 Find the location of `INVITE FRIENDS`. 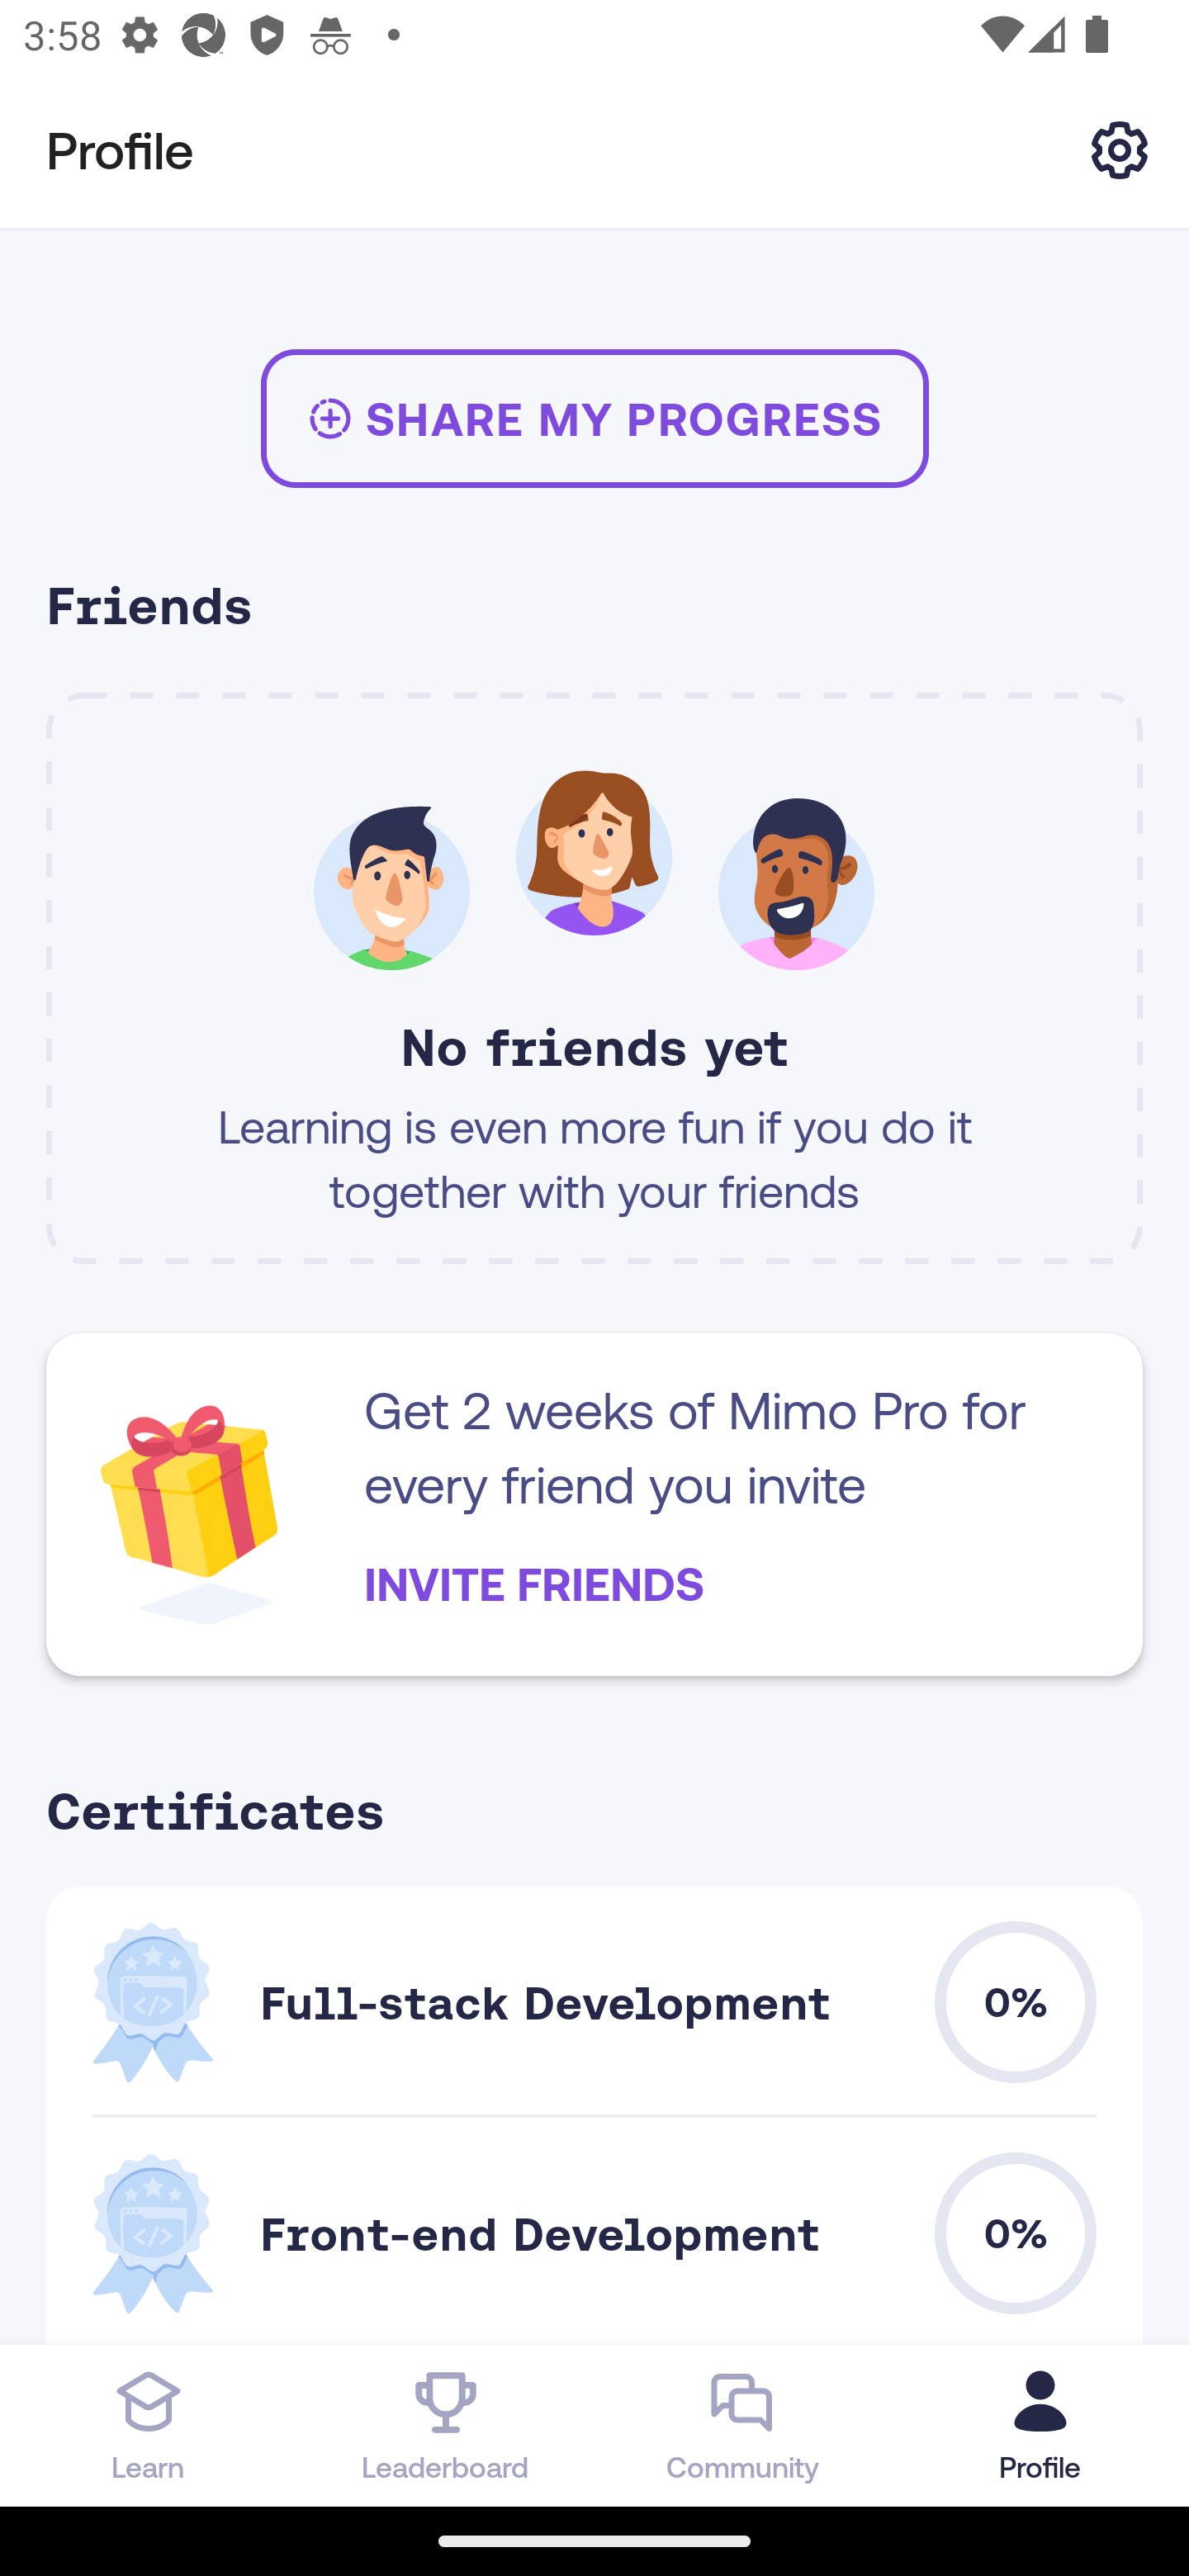

INVITE FRIENDS is located at coordinates (534, 1584).